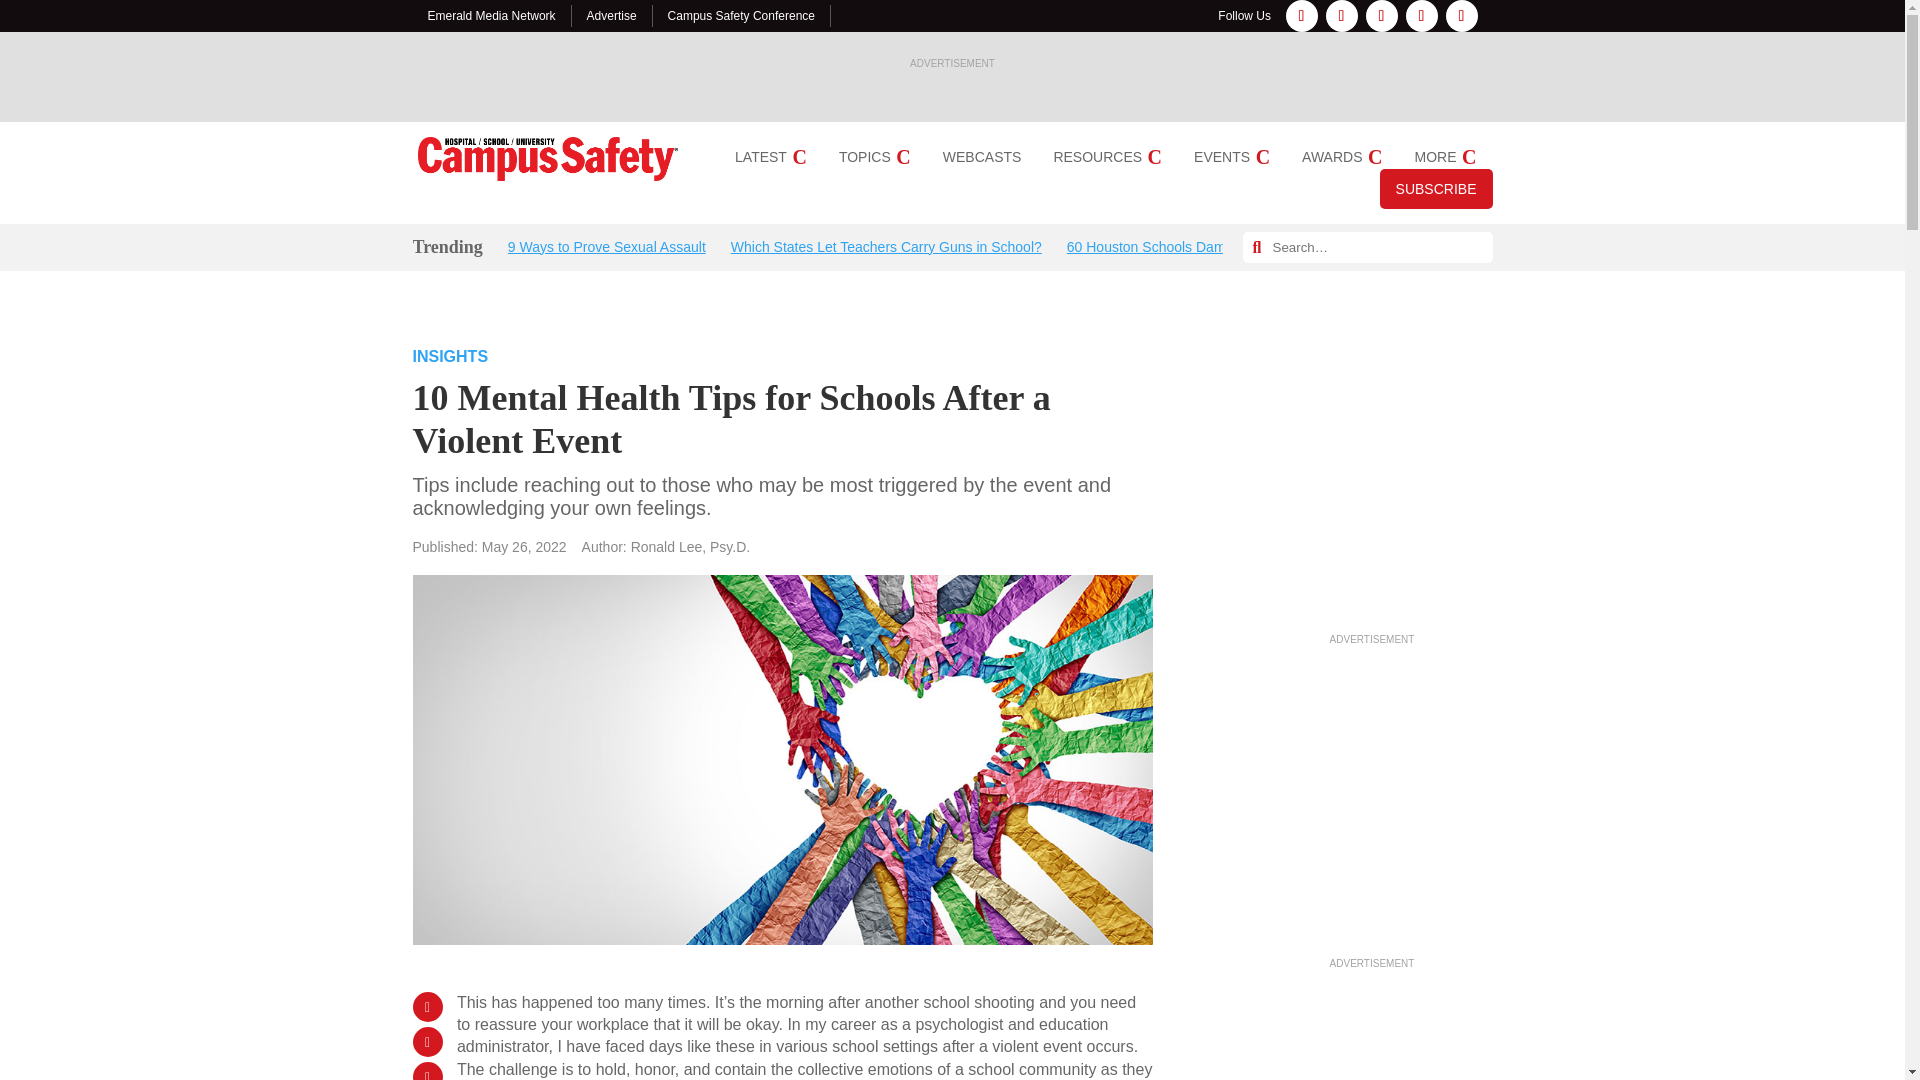 Image resolution: width=1920 pixels, height=1080 pixels. Describe the element at coordinates (612, 15) in the screenshot. I see `Advertise` at that location.